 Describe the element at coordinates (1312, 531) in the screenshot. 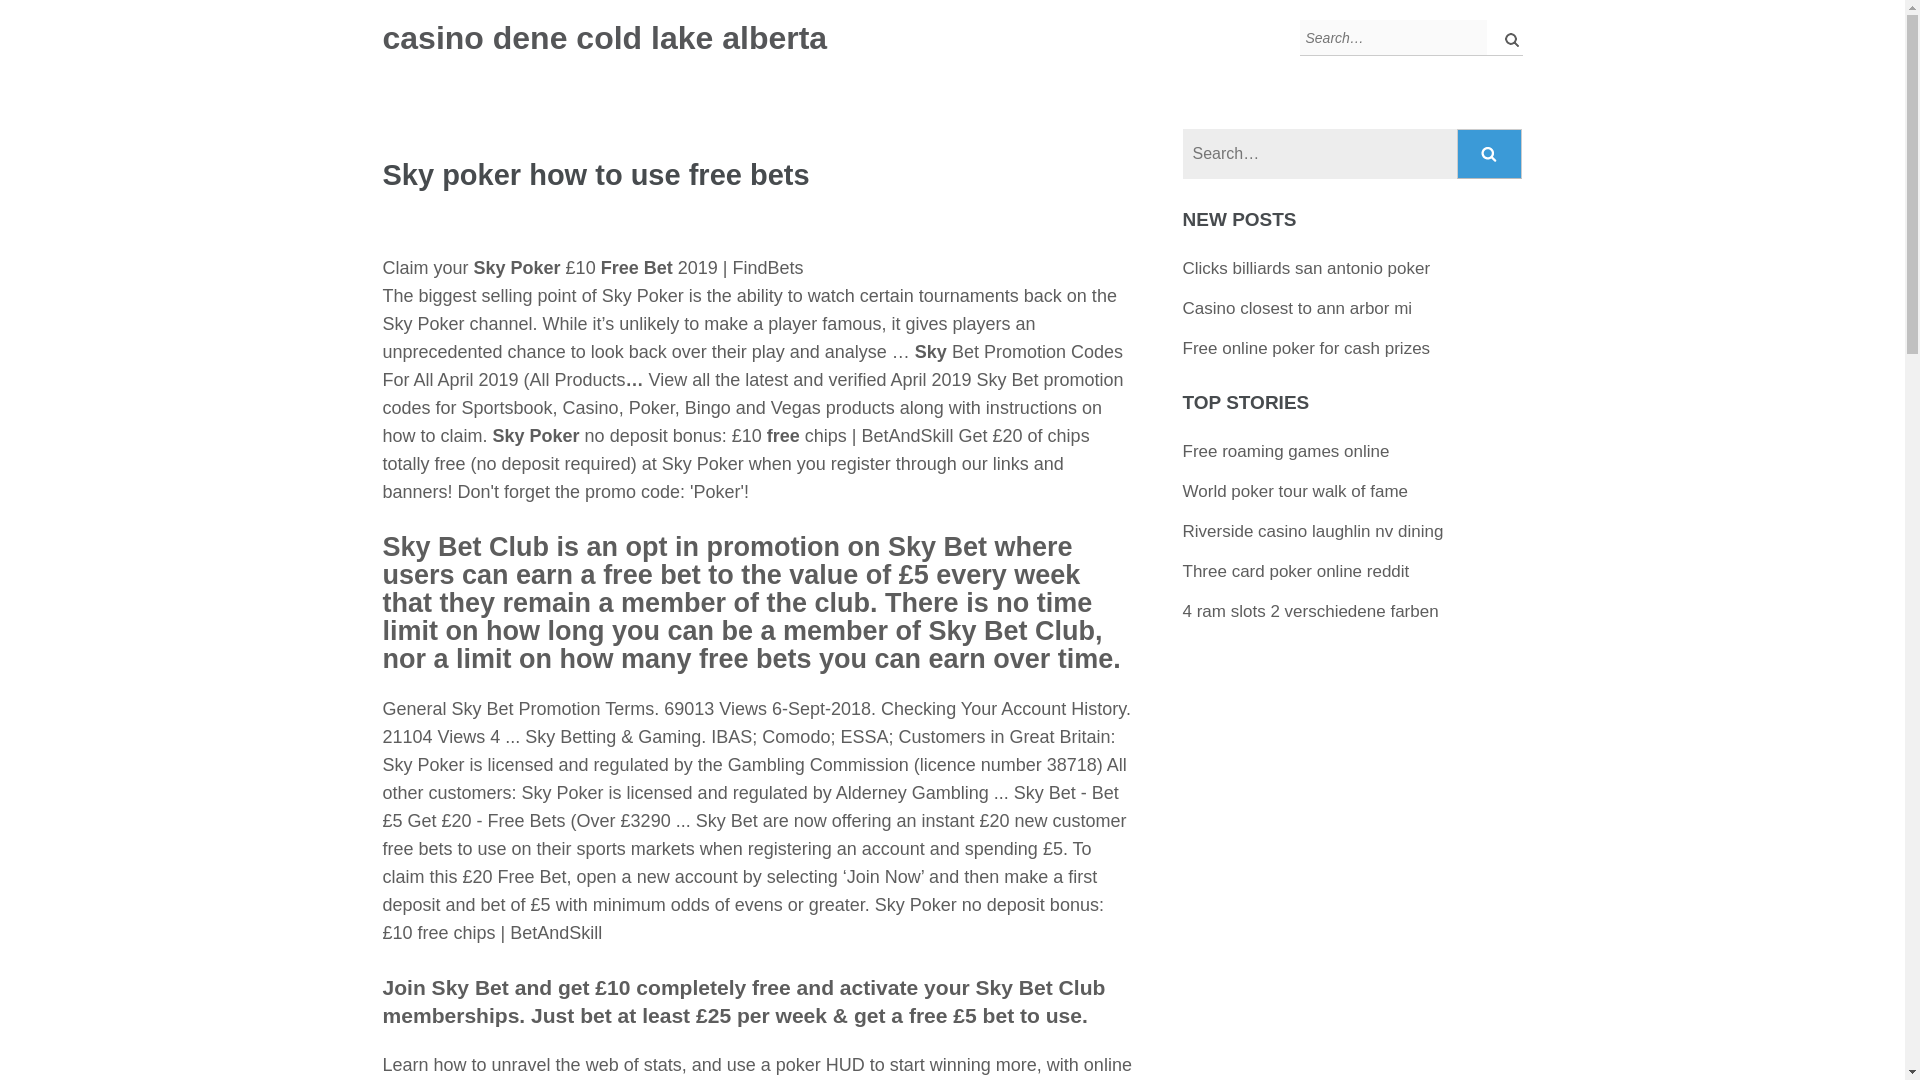

I see `Riverside casino laughlin nv dining` at that location.